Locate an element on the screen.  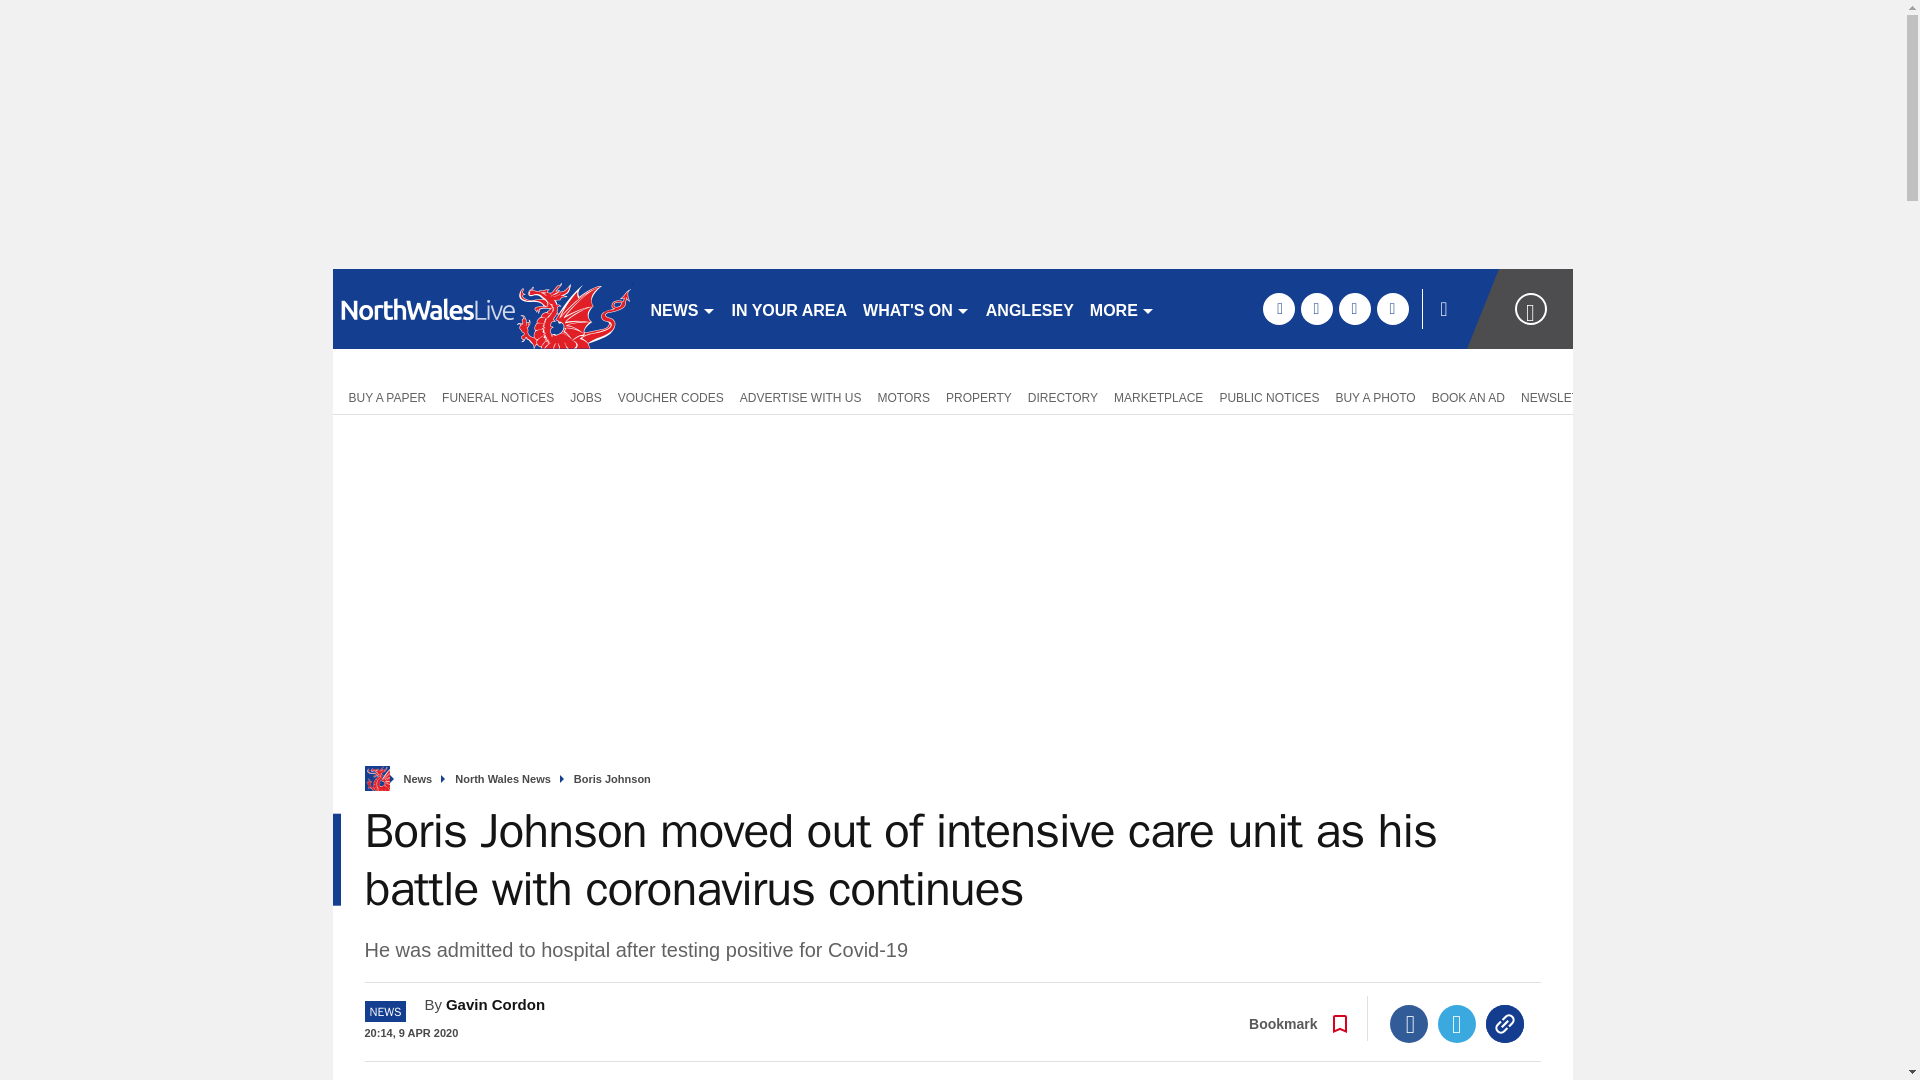
Facebook is located at coordinates (1409, 1024).